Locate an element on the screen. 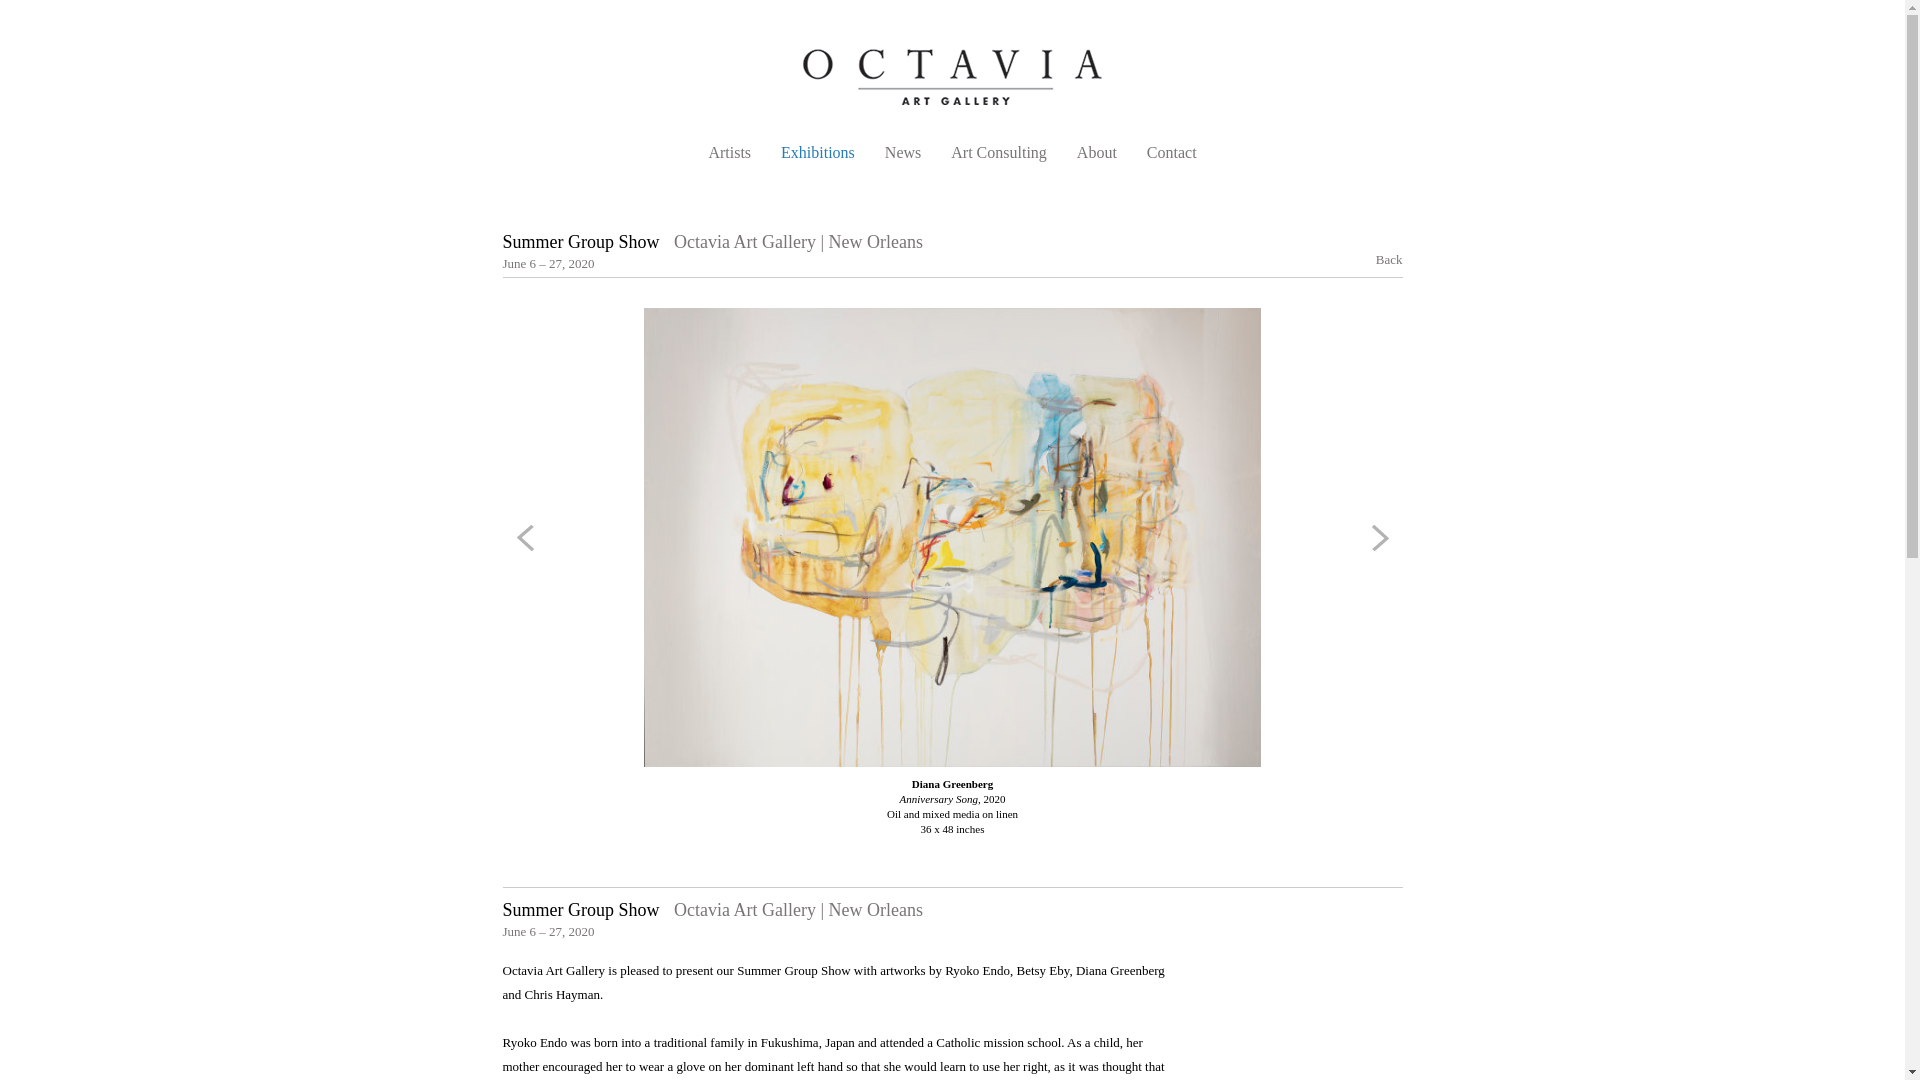 The width and height of the screenshot is (1920, 1080). Contact is located at coordinates (1171, 152).